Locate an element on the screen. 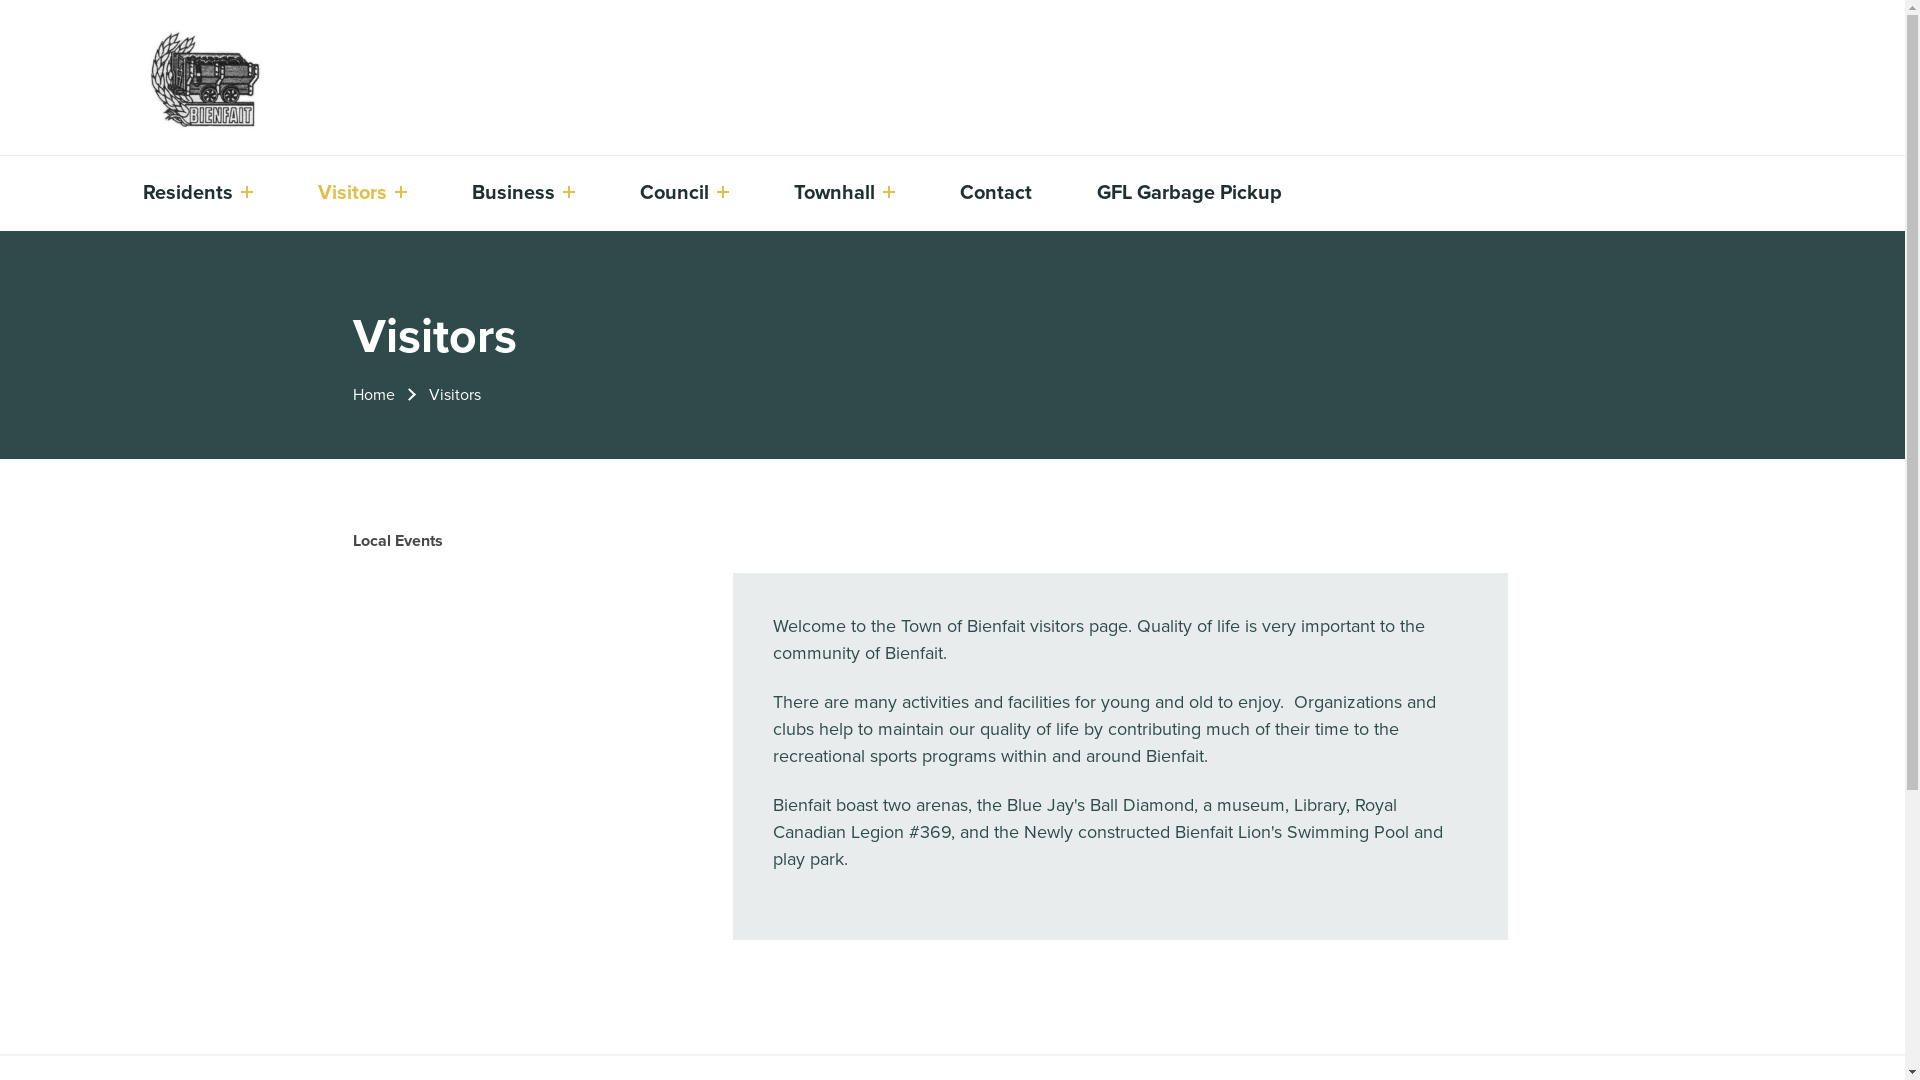  Visitors is located at coordinates (352, 193).